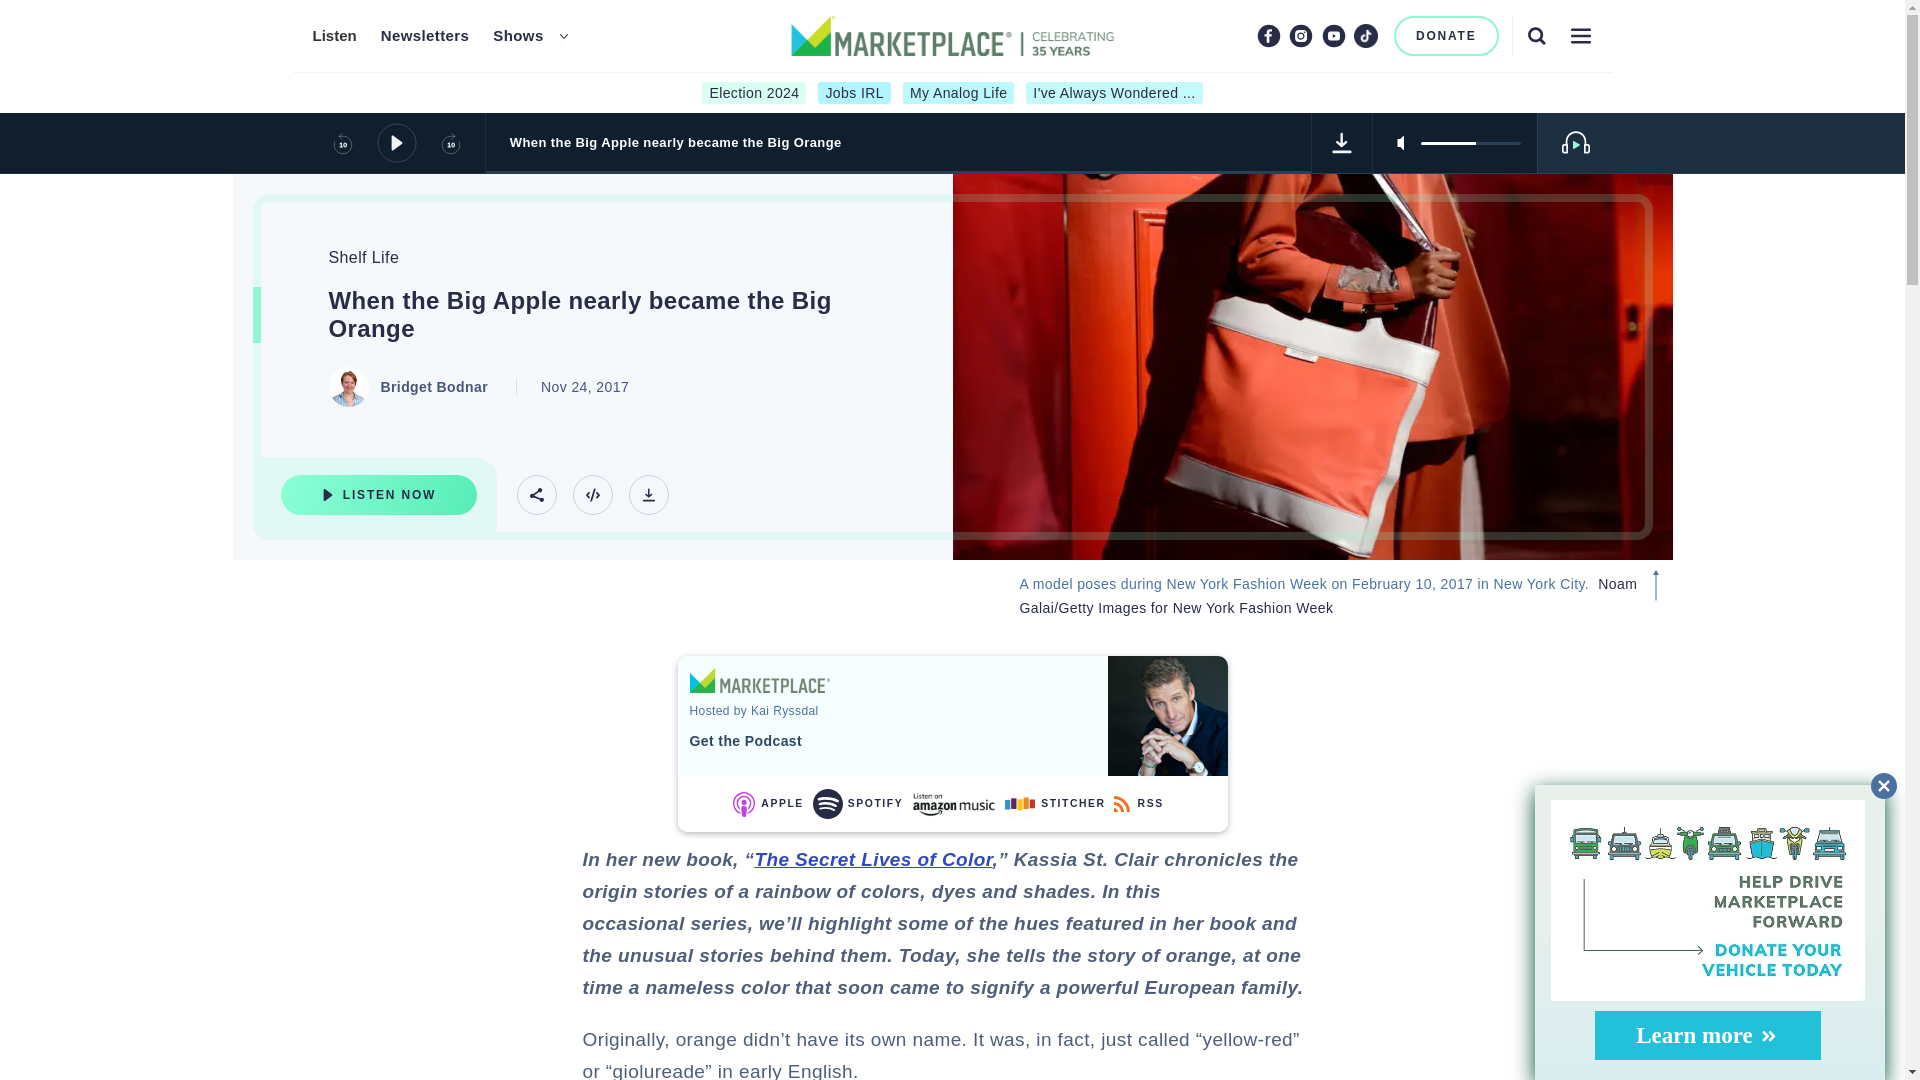 The image size is (1920, 1080). What do you see at coordinates (1268, 35) in the screenshot?
I see `Facebook` at bounding box center [1268, 35].